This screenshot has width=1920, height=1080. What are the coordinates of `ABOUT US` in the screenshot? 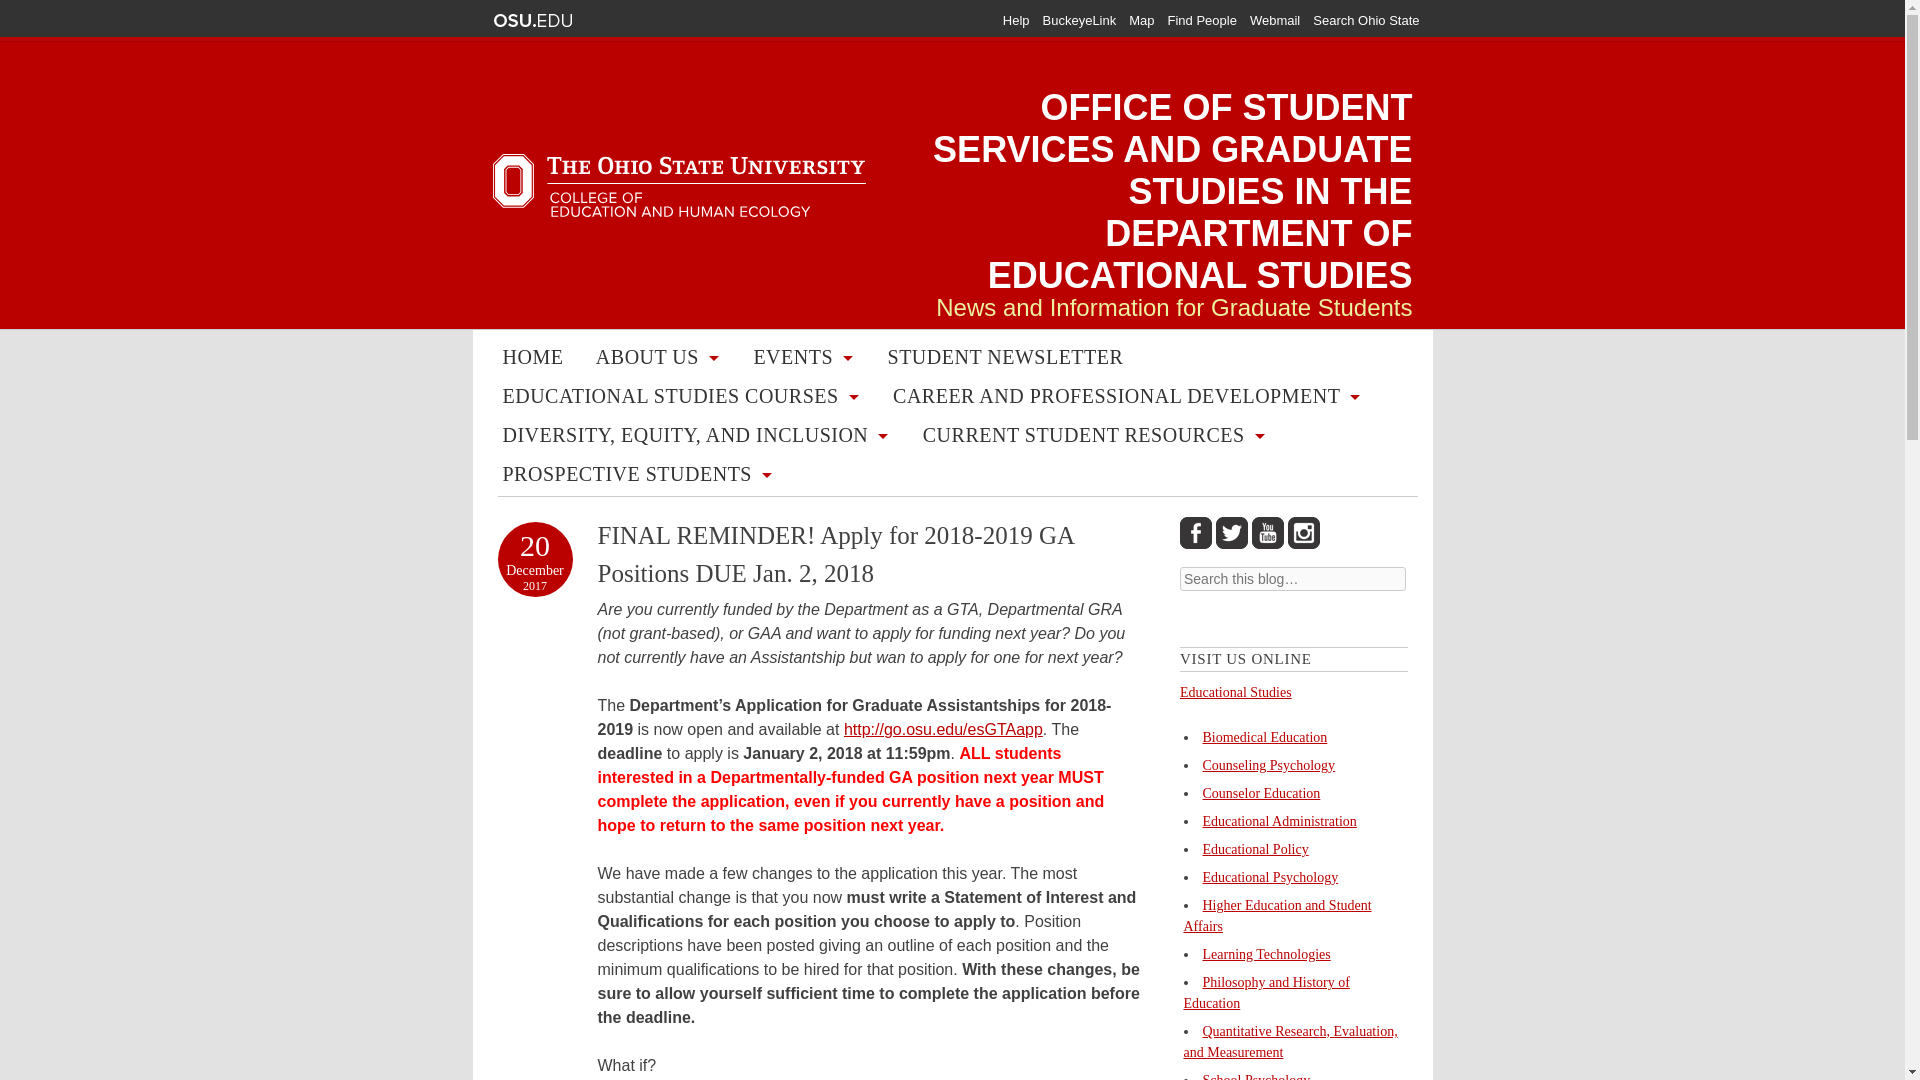 It's located at (648, 360).